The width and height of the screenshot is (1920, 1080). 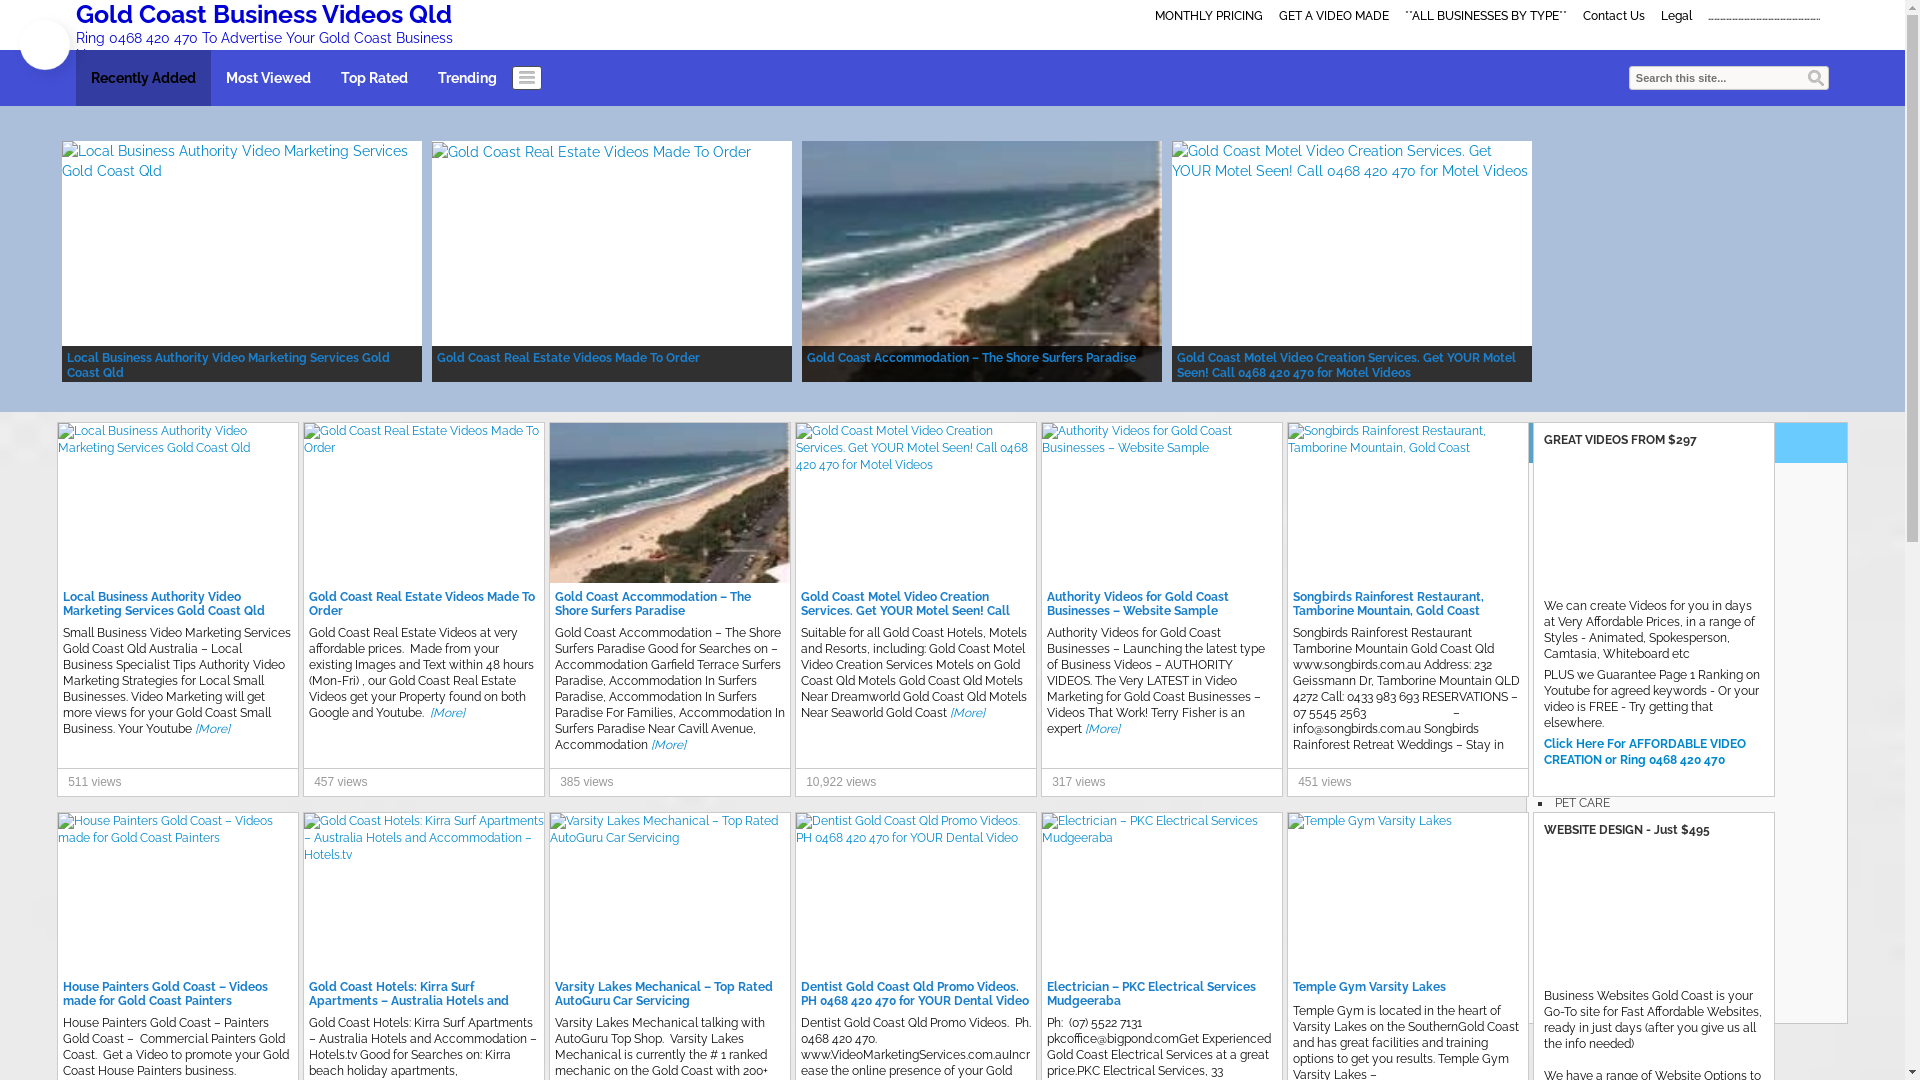 I want to click on HAIRDRESSERS, so click(x=1599, y=703).